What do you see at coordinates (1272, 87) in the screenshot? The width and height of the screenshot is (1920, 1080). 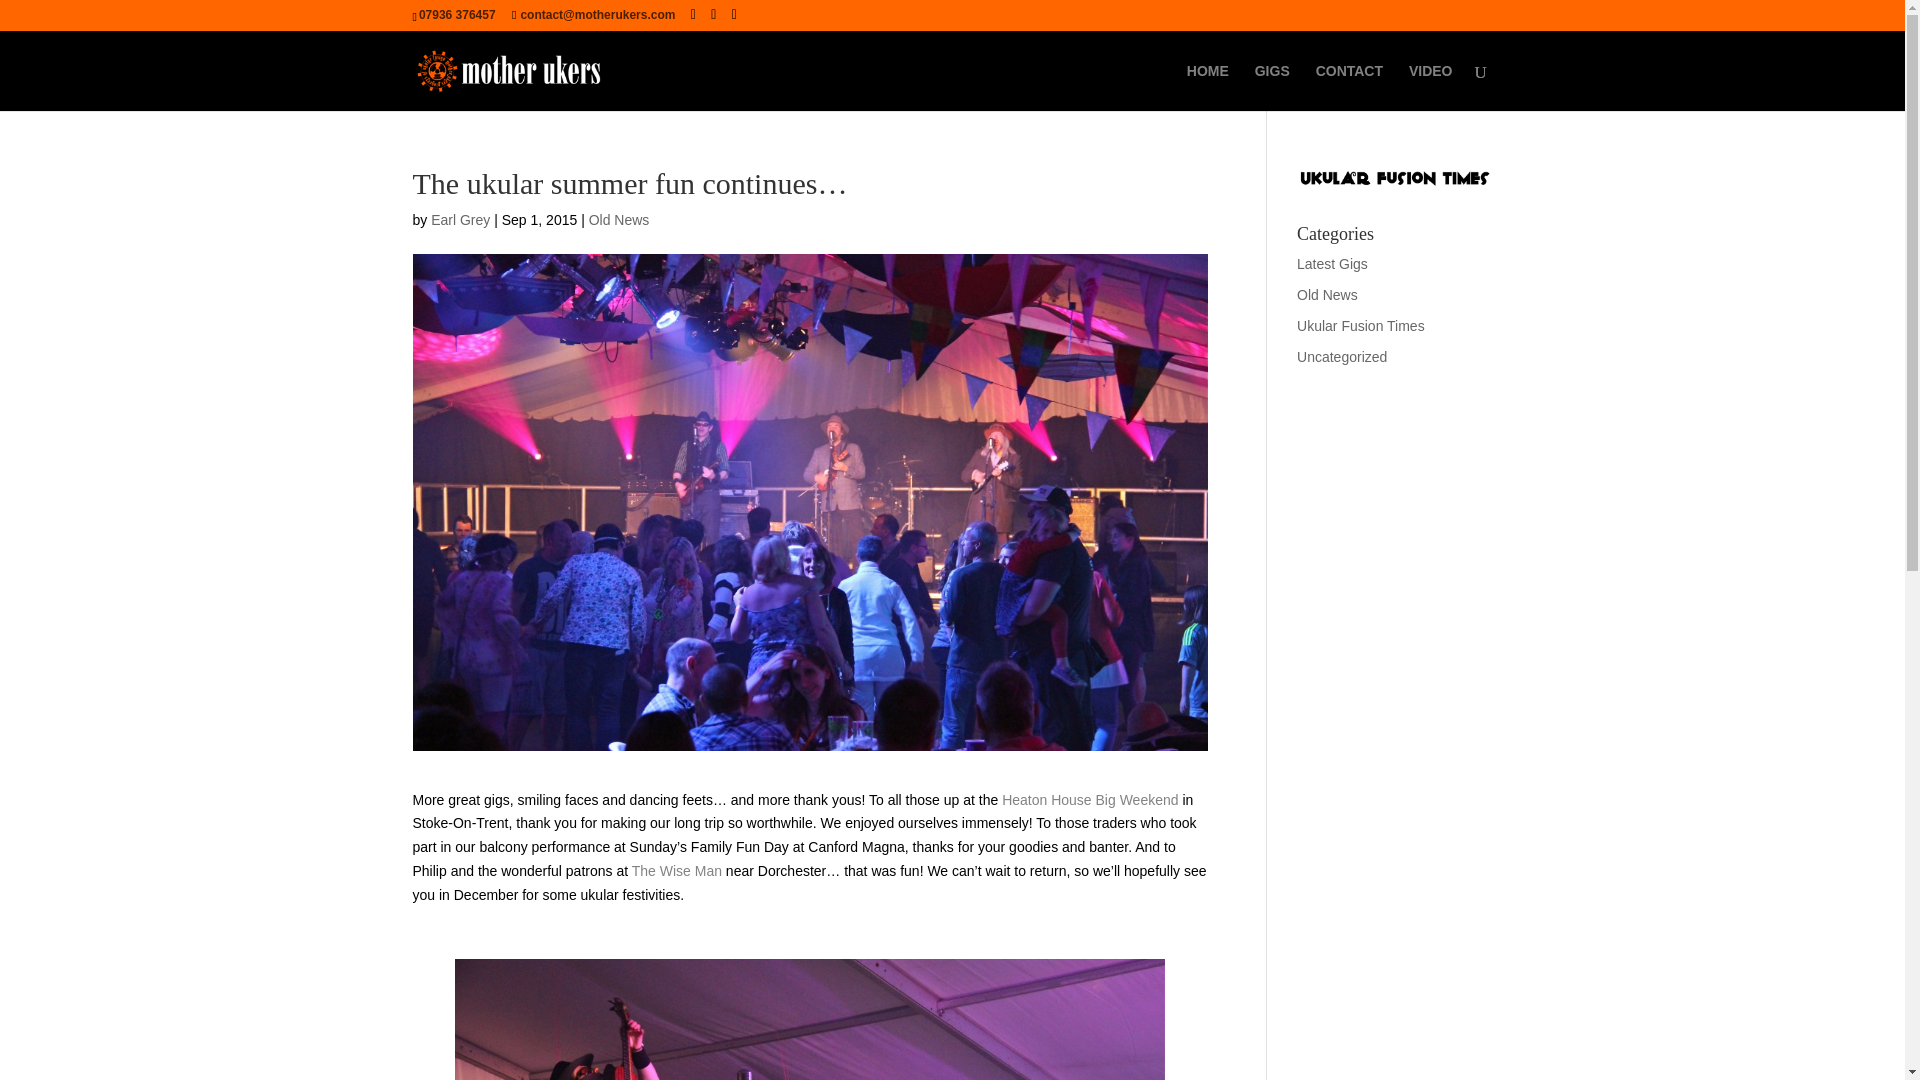 I see `GIGS` at bounding box center [1272, 87].